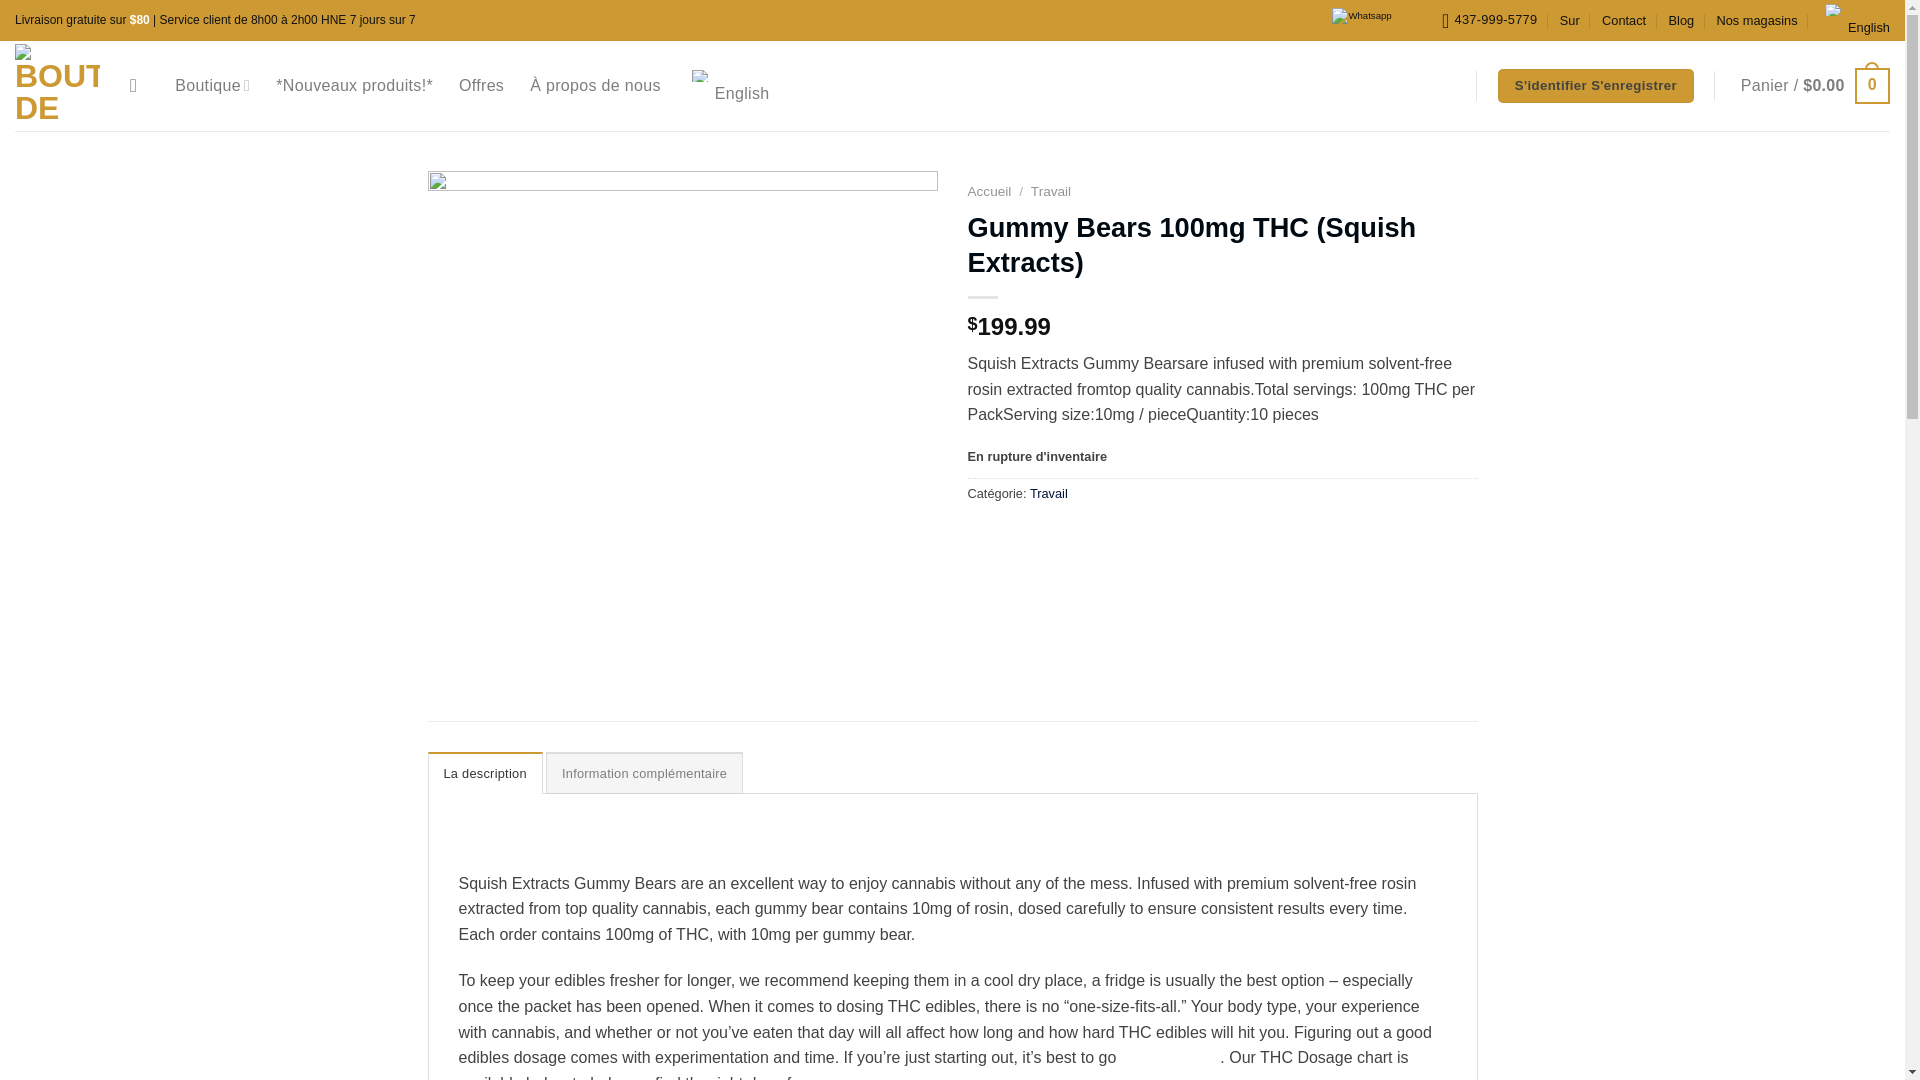 This screenshot has height=1080, width=1920. I want to click on Contact, so click(1623, 20).